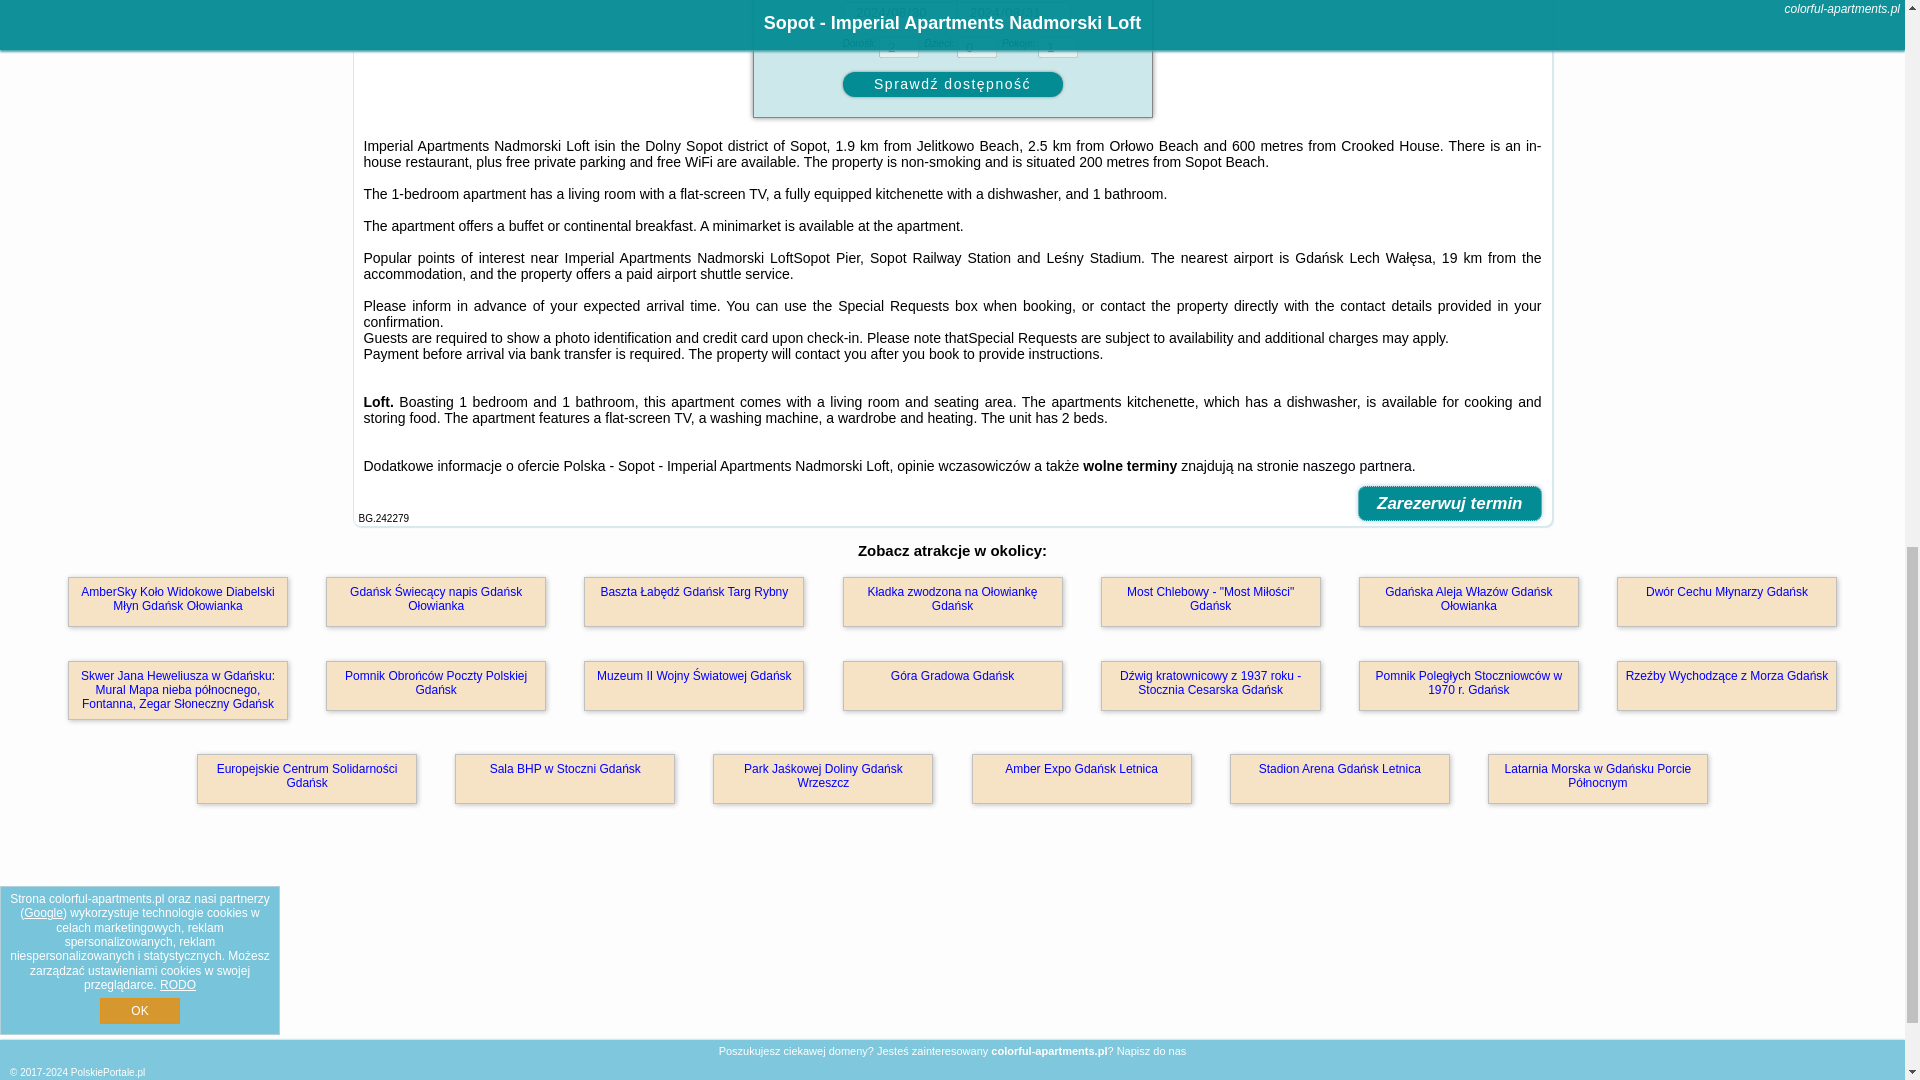 Image resolution: width=1920 pixels, height=1080 pixels. I want to click on 1, so click(1058, 47).